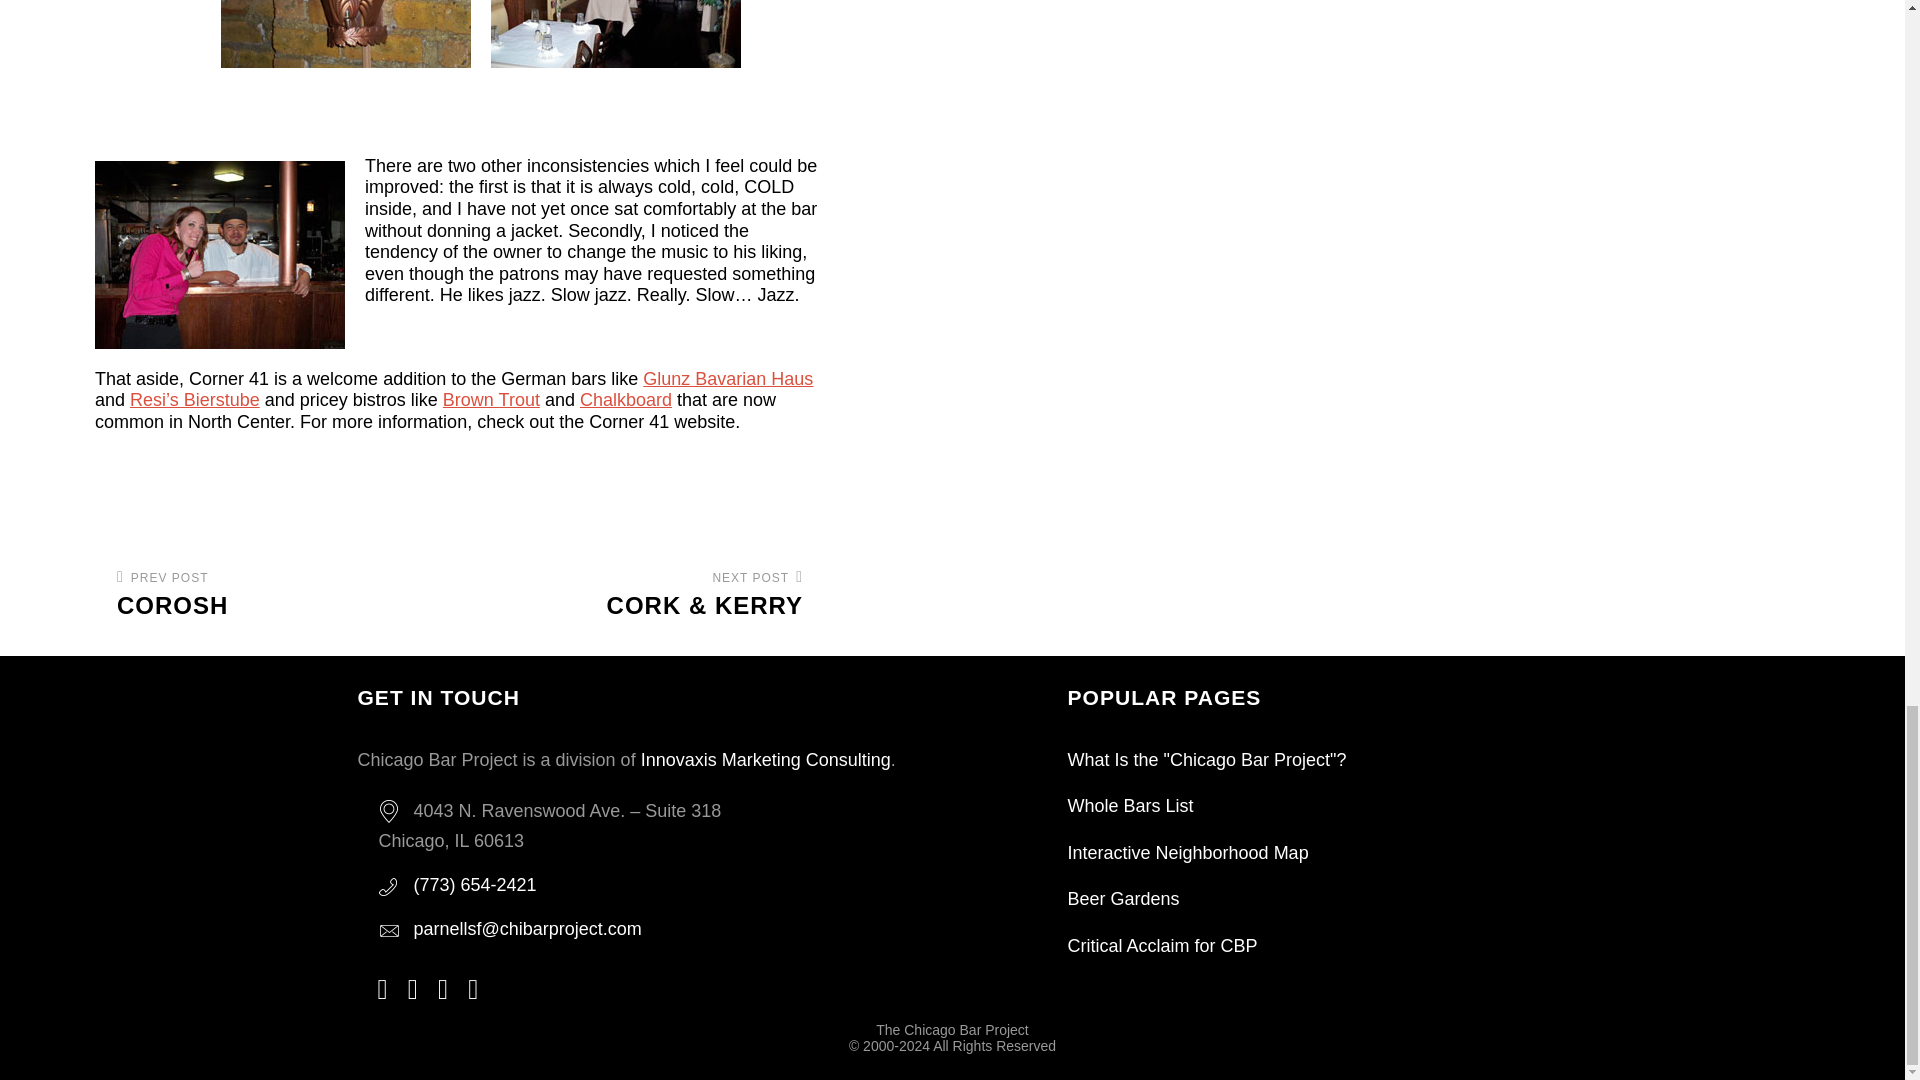 The width and height of the screenshot is (1920, 1080). I want to click on Glunz Bavarian Haus, so click(626, 400).